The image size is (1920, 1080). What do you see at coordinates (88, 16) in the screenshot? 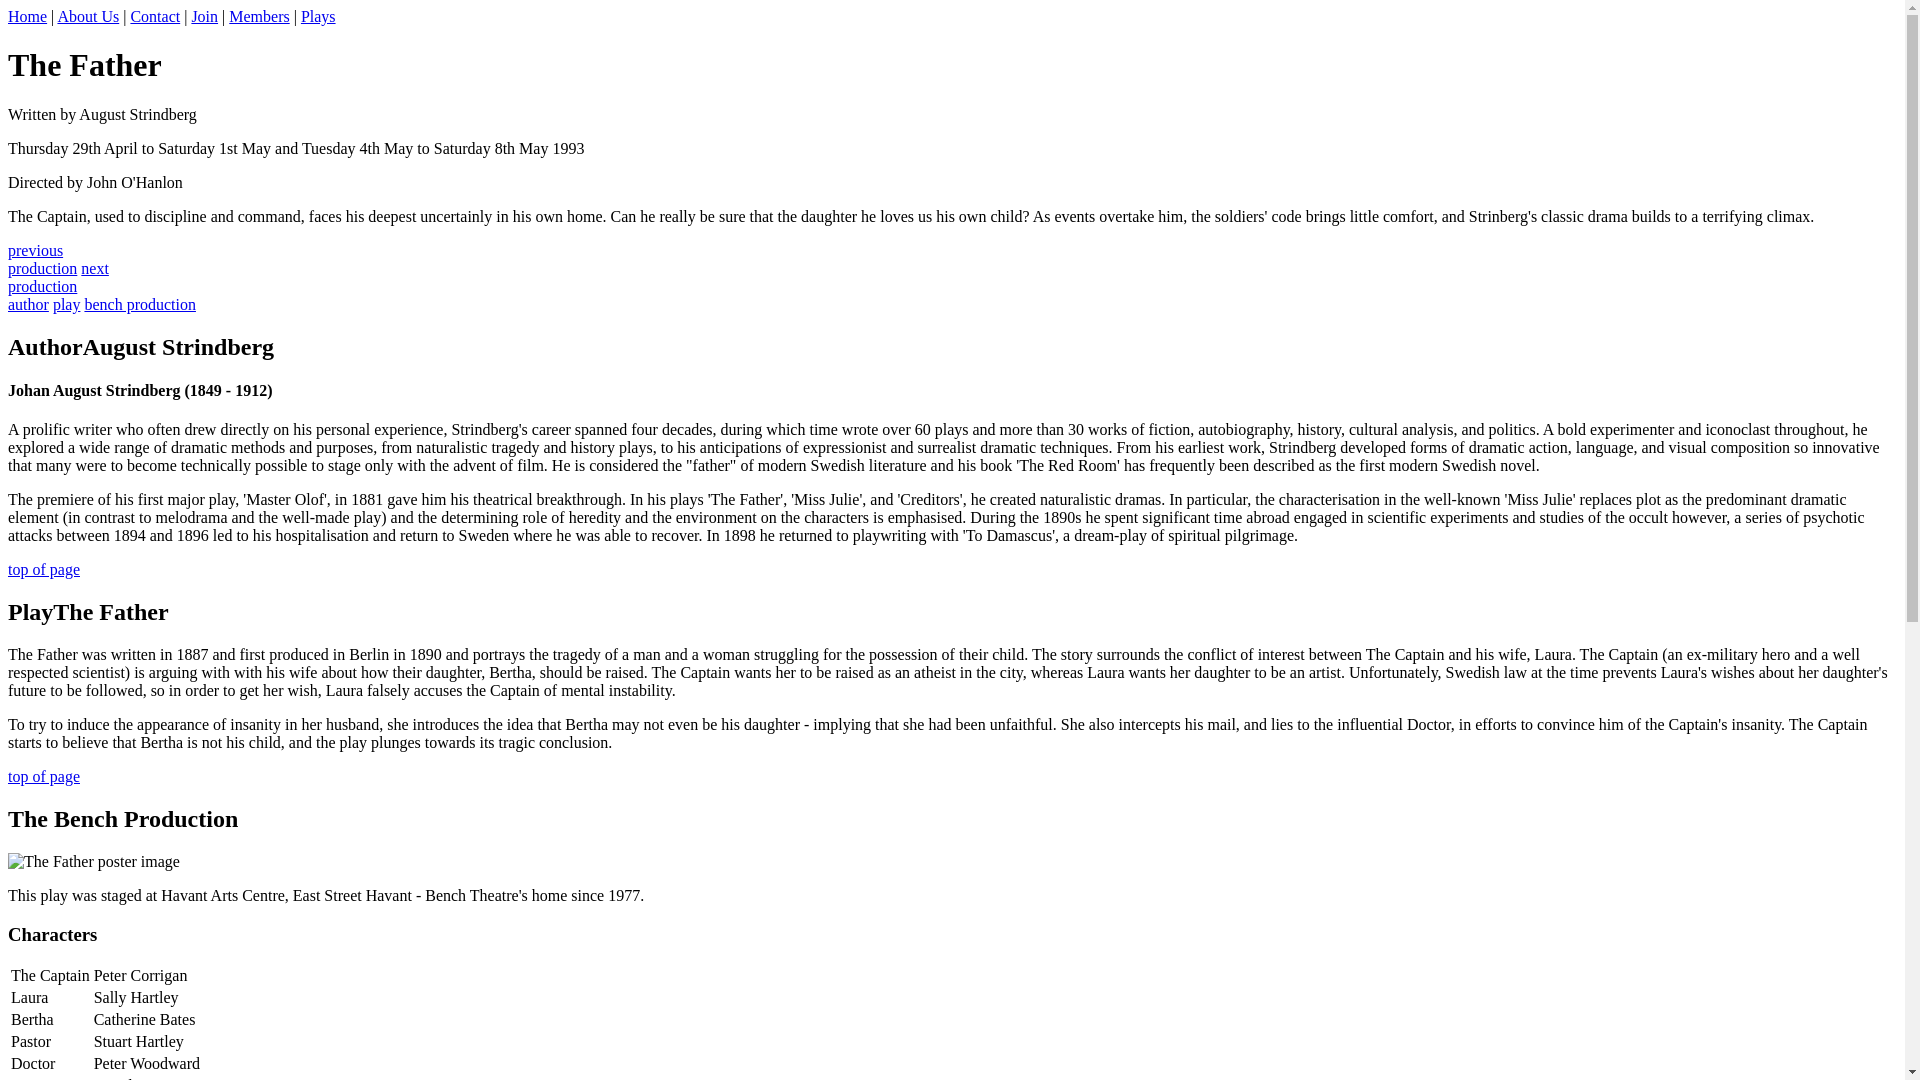
I see `Home` at bounding box center [88, 16].